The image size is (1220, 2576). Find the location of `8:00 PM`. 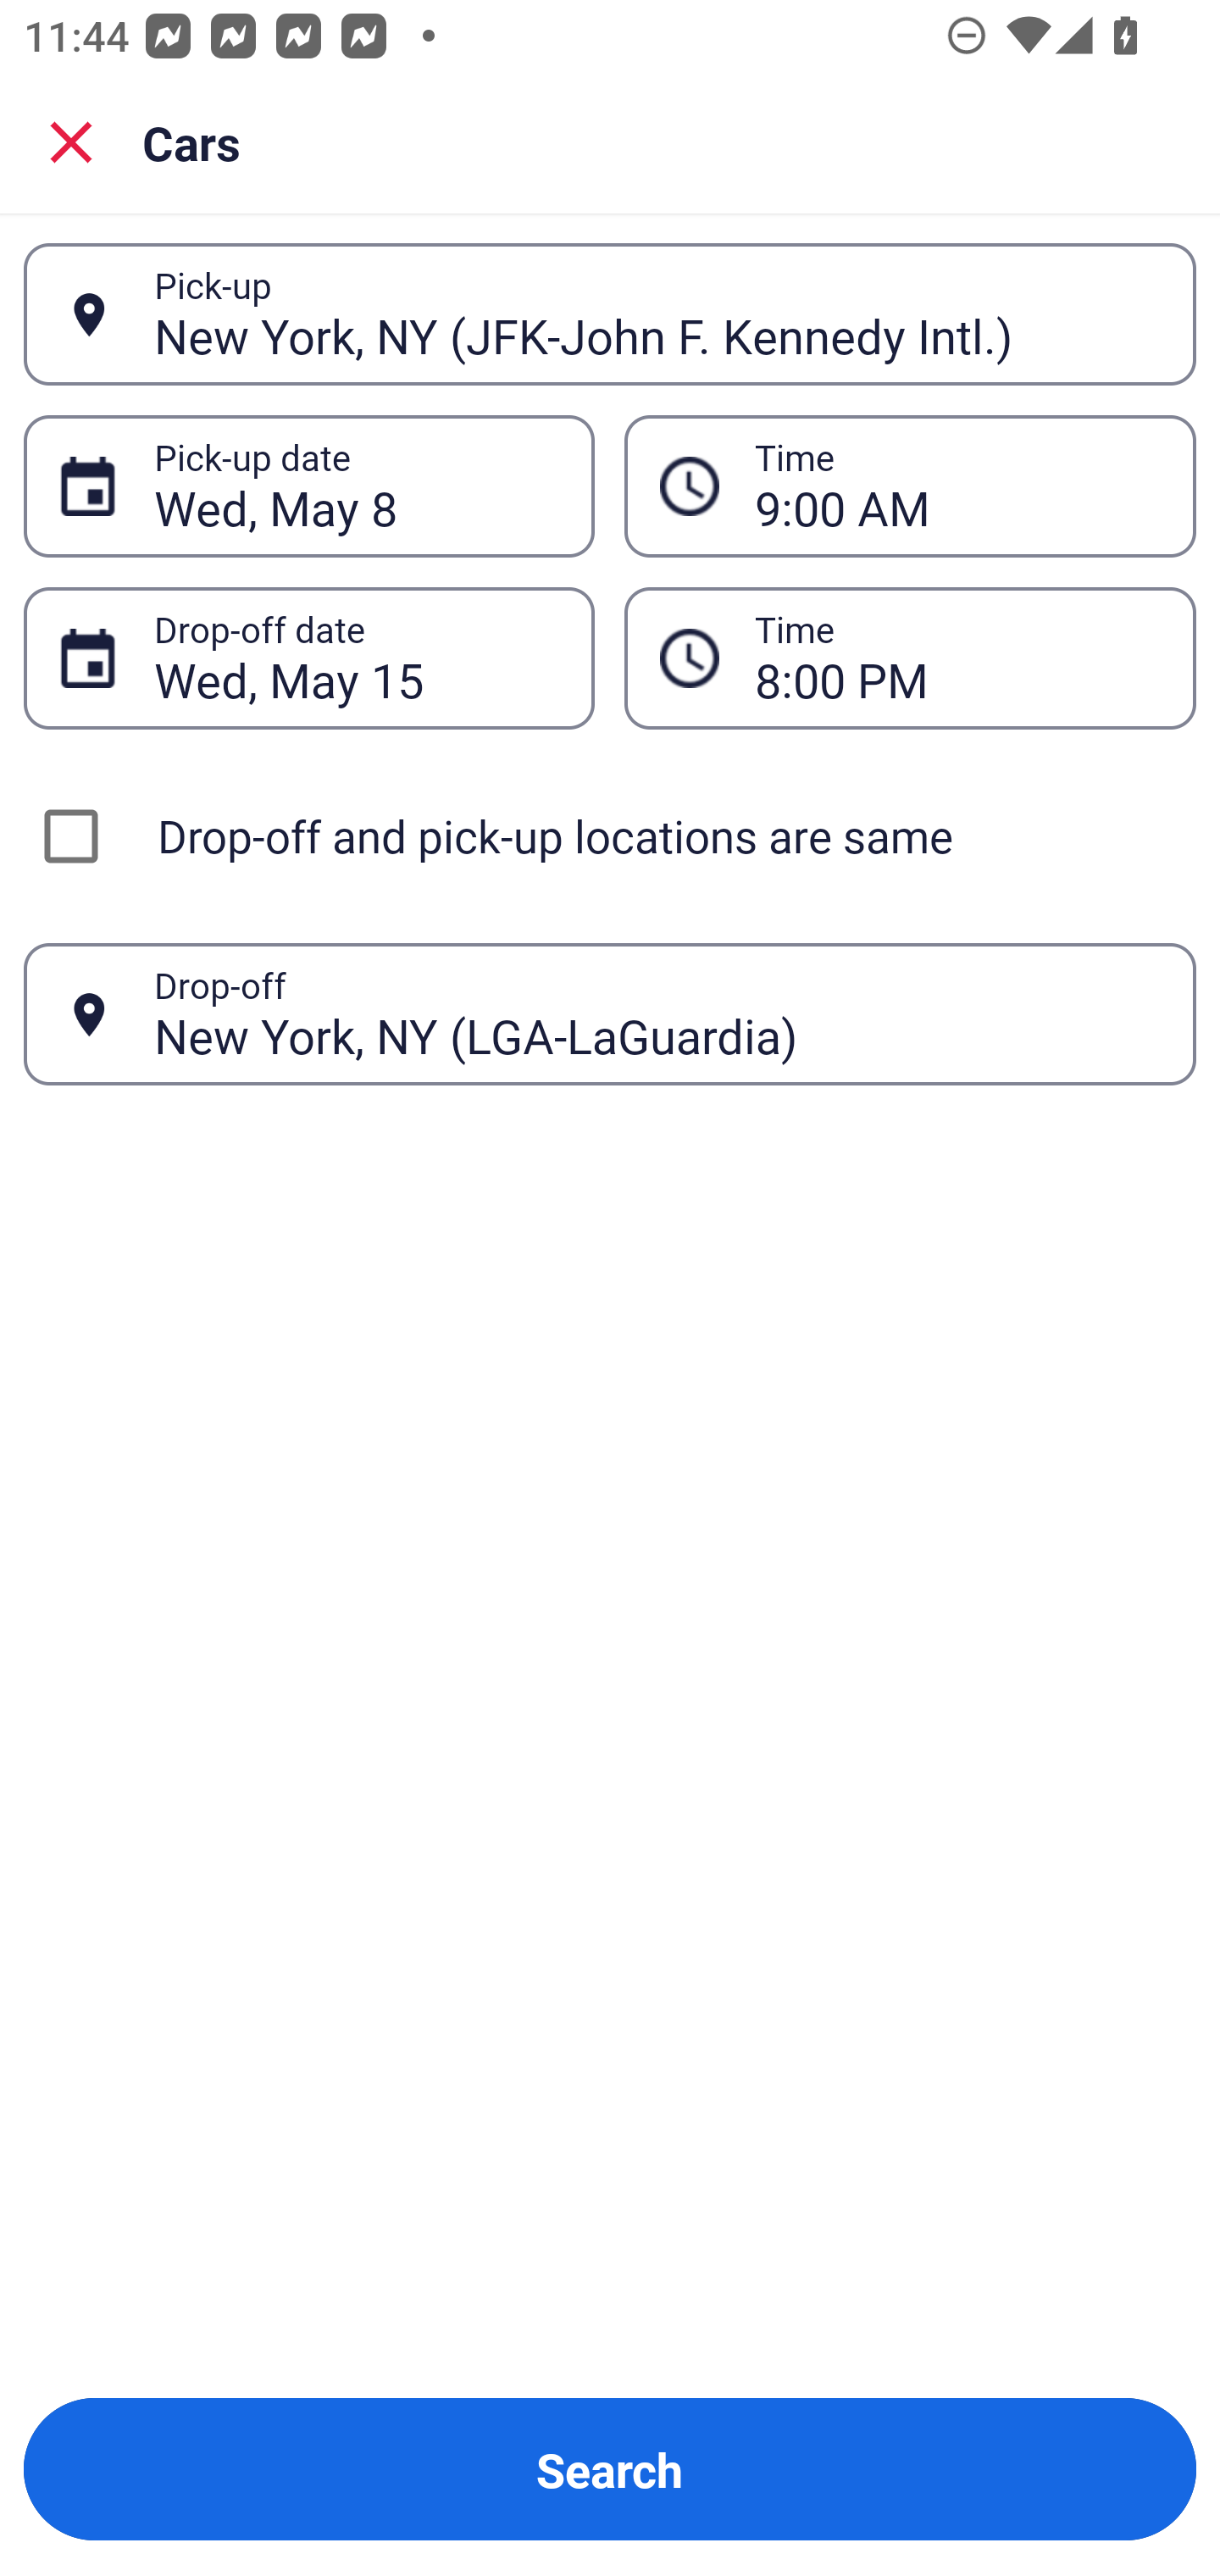

8:00 PM is located at coordinates (910, 658).